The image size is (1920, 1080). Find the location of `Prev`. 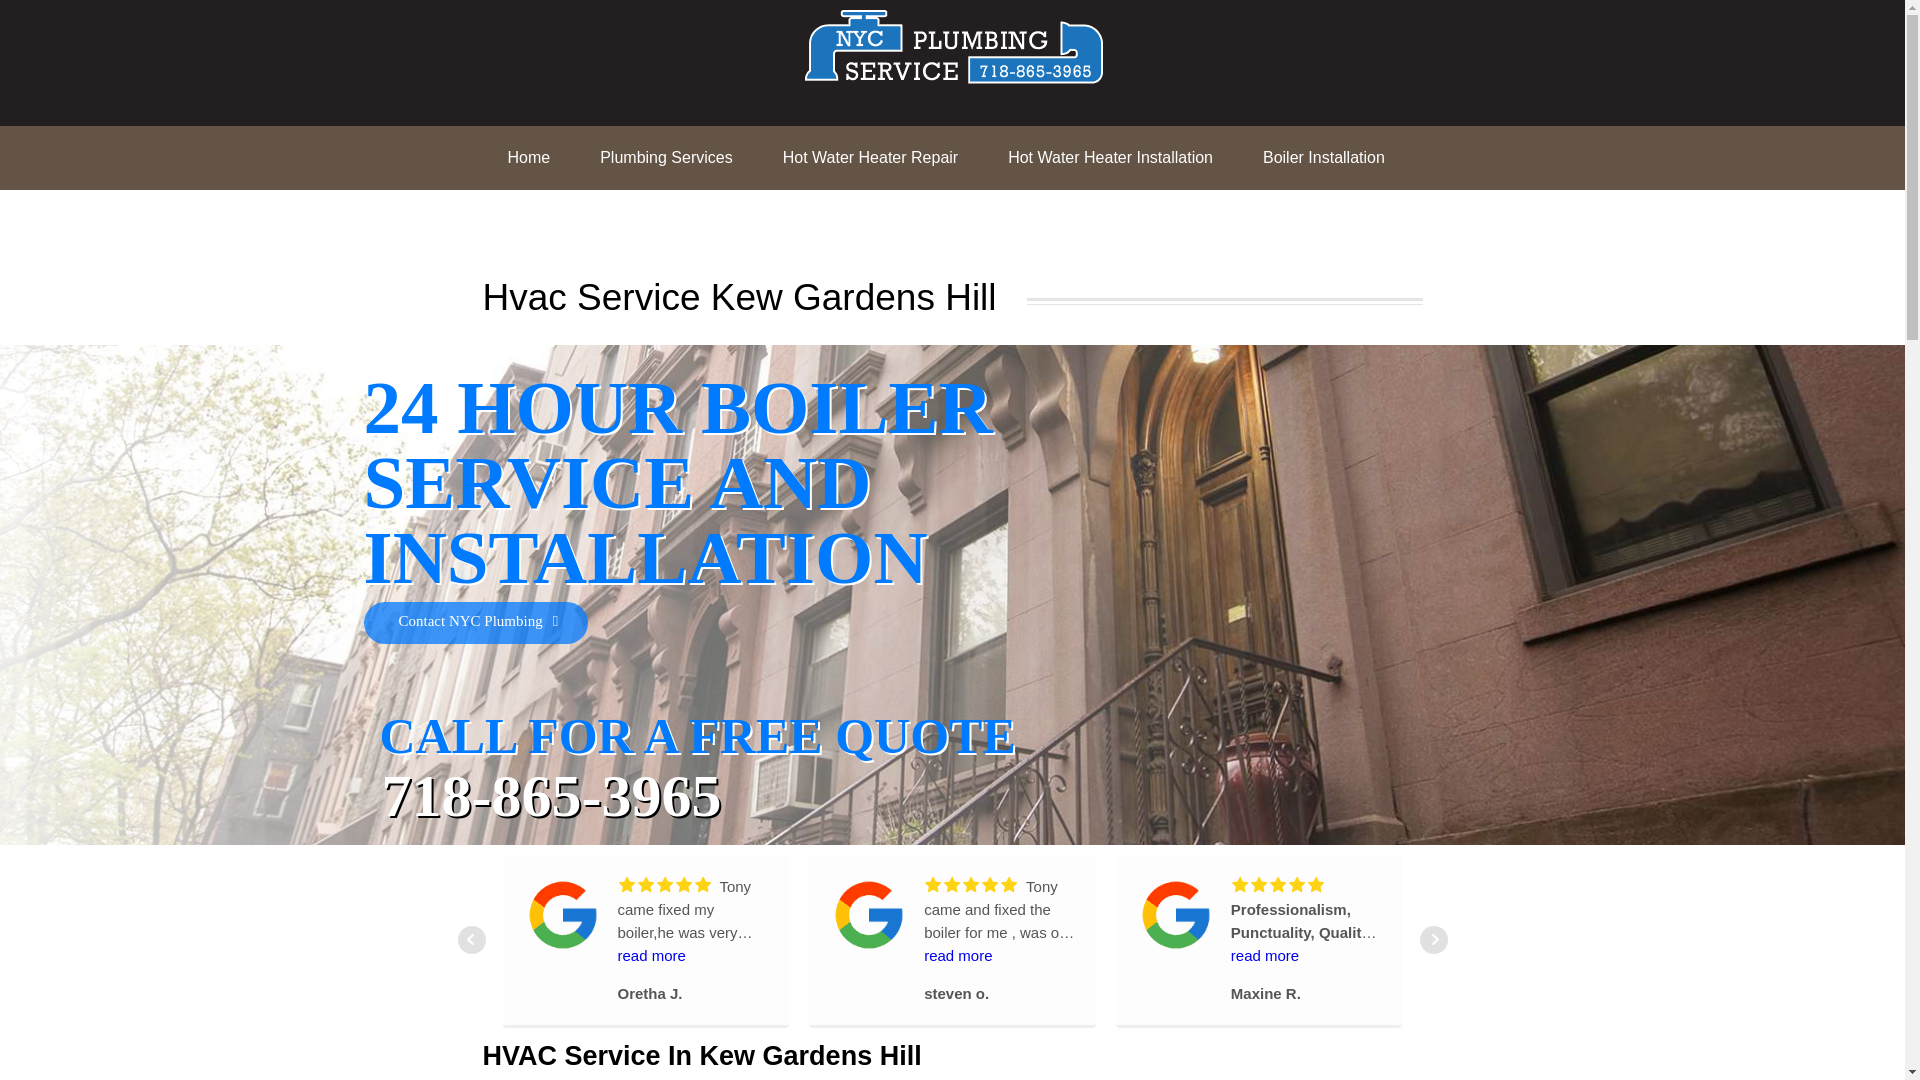

Prev is located at coordinates (472, 939).